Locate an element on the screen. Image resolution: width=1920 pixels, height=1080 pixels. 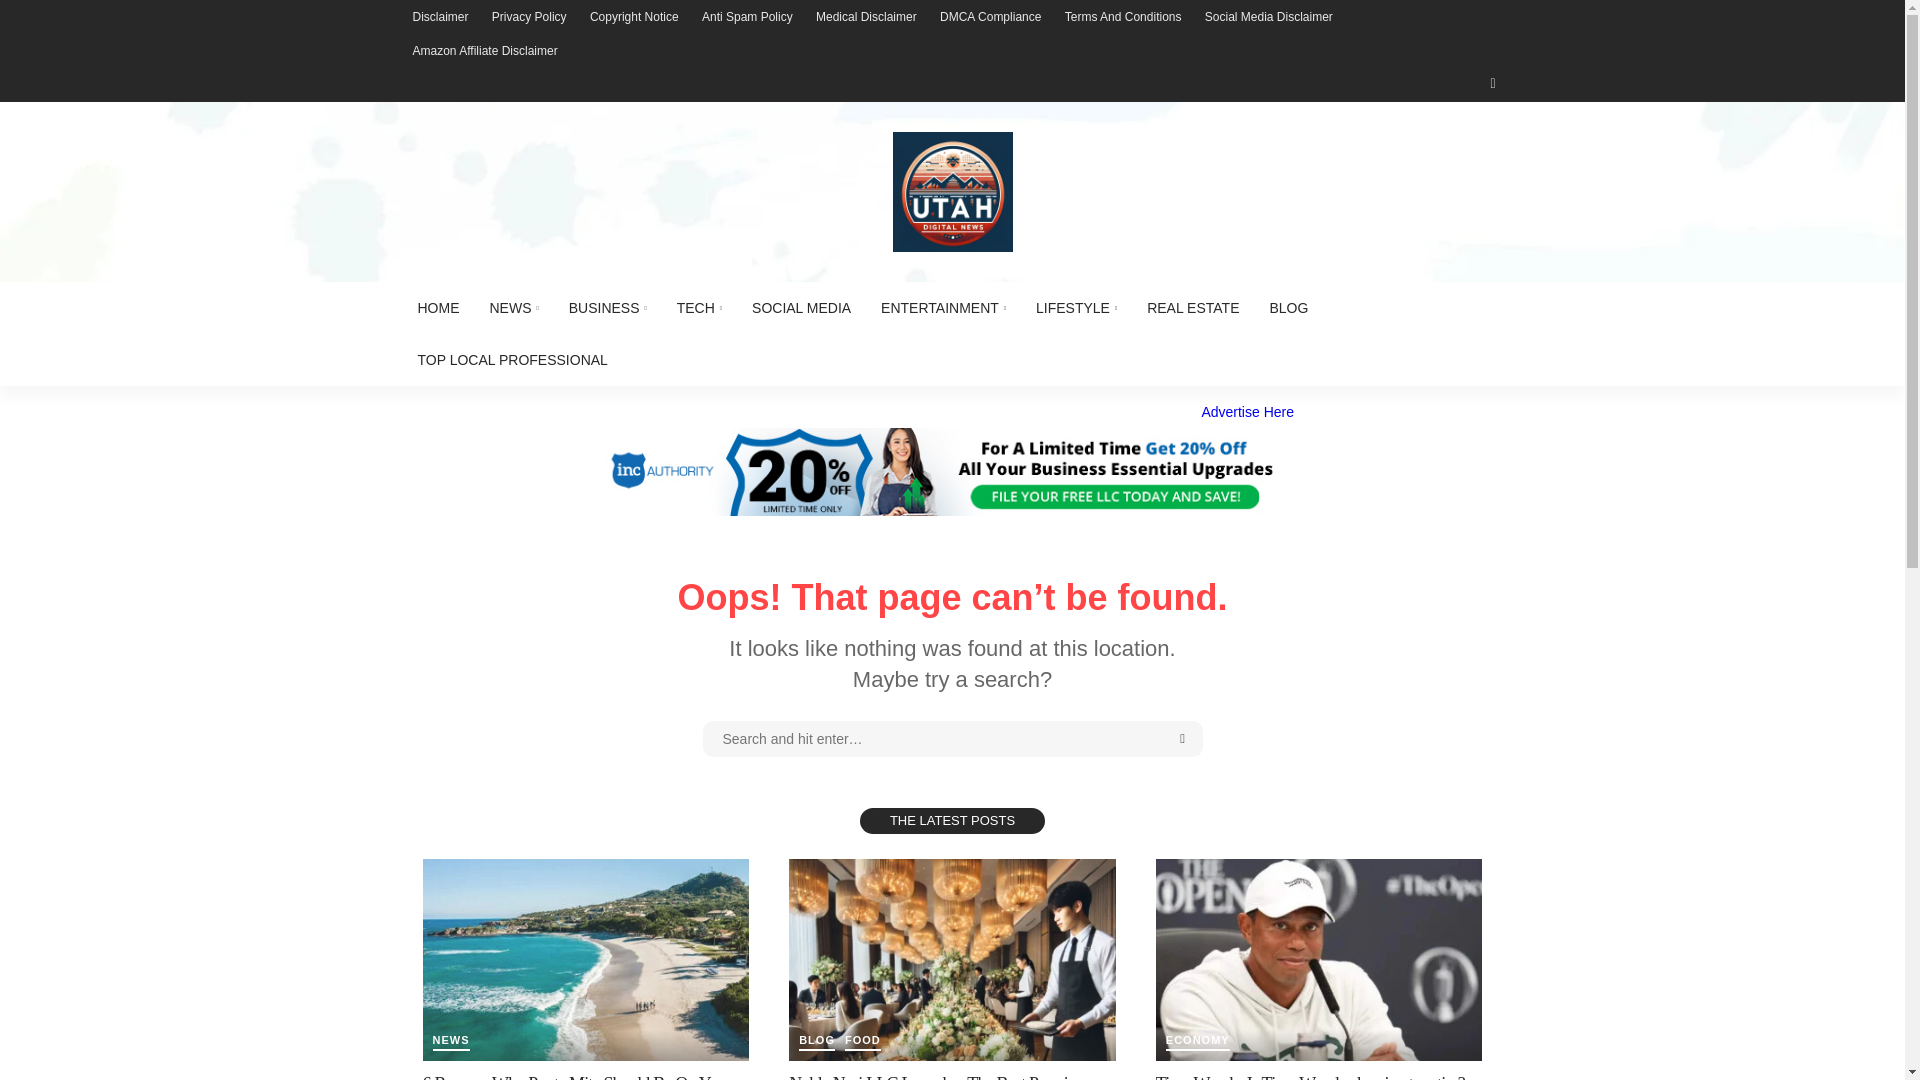
Medical Disclaimer is located at coordinates (866, 16).